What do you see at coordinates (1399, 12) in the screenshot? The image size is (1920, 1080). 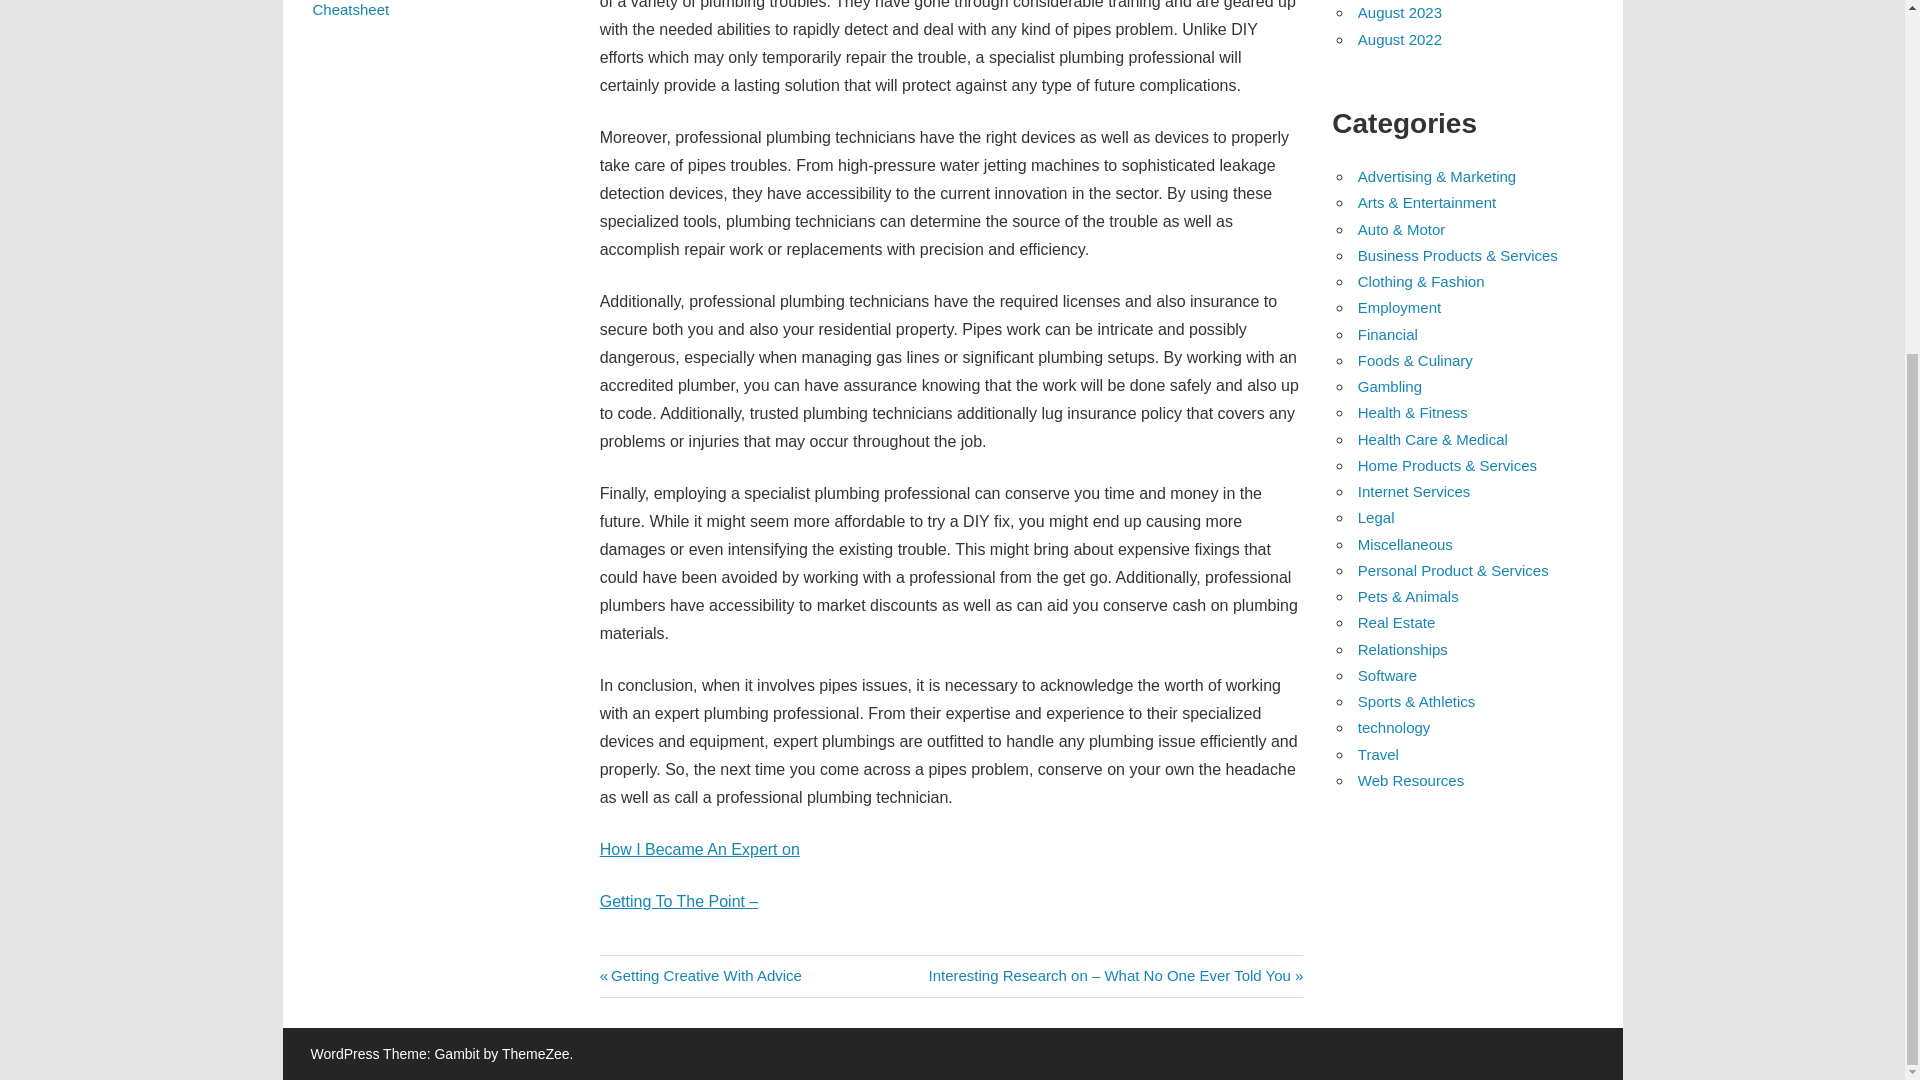 I see `Employment` at bounding box center [1399, 12].